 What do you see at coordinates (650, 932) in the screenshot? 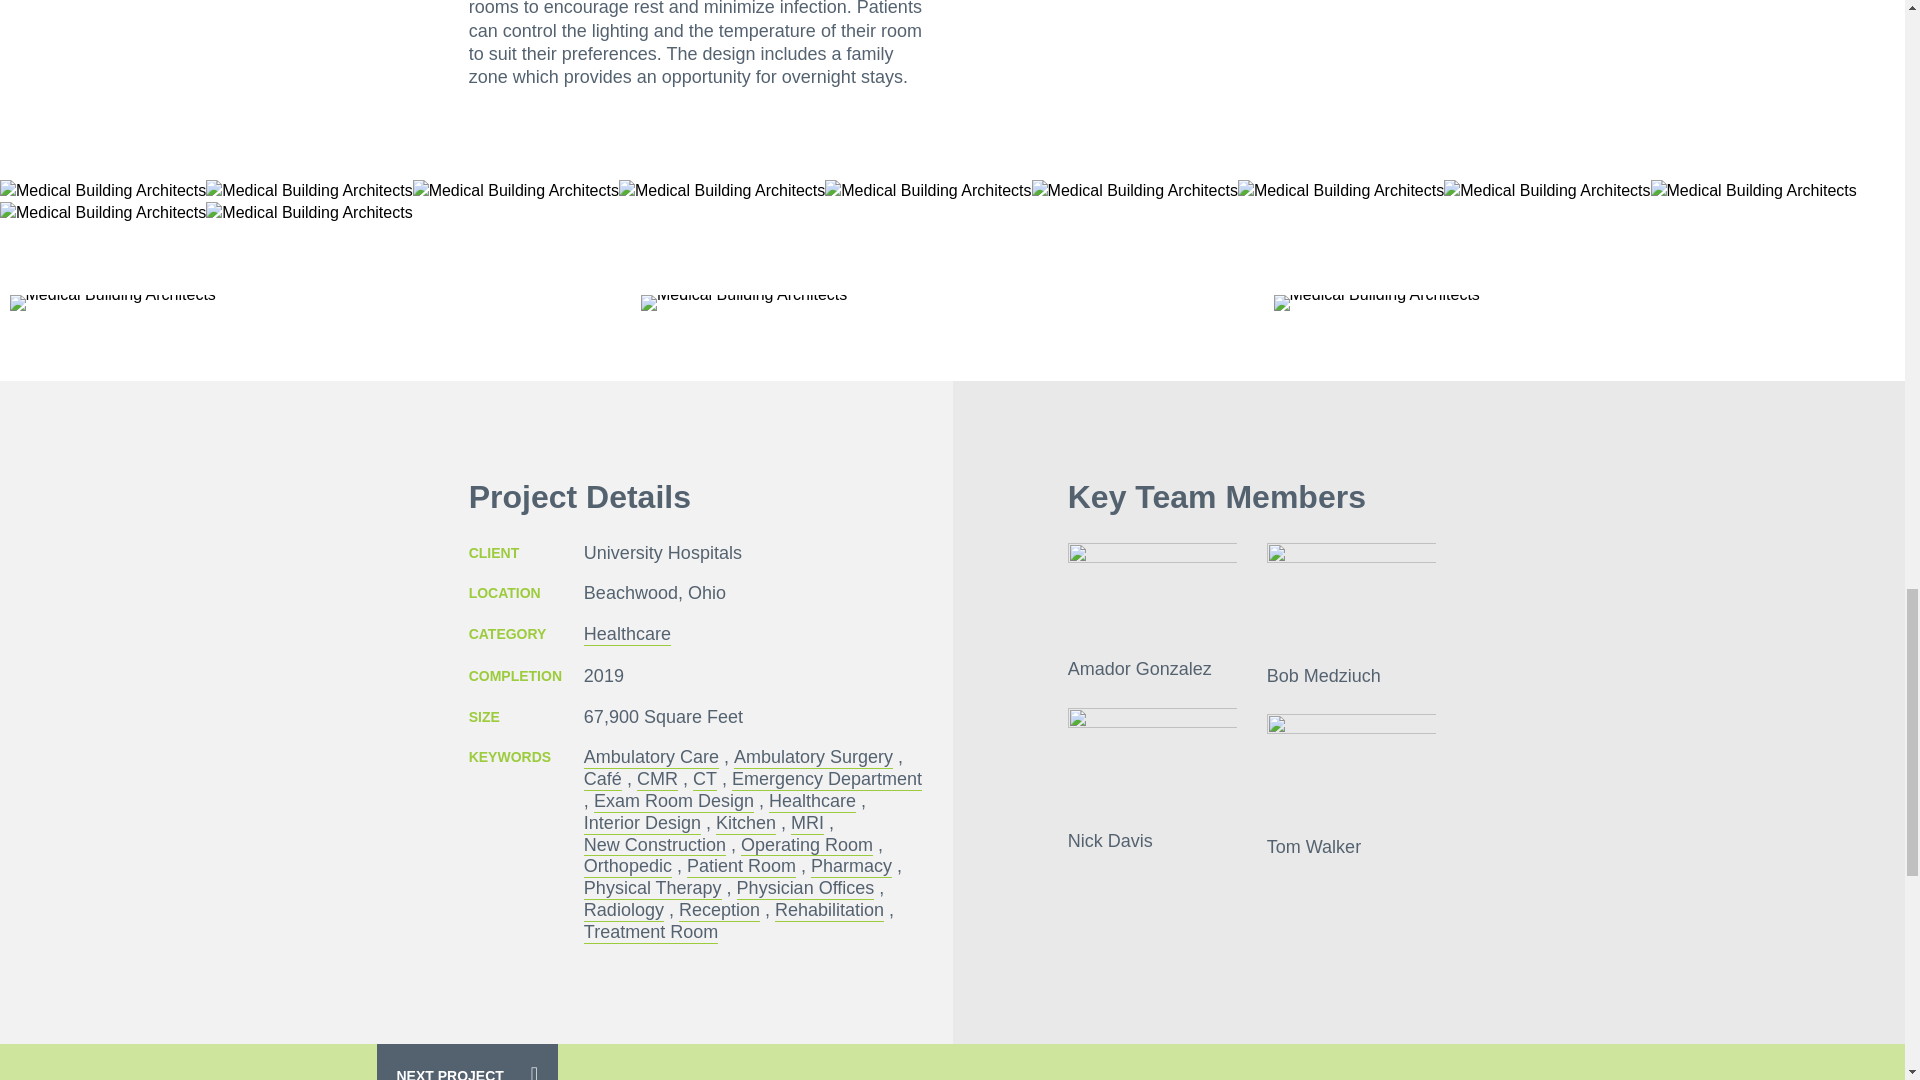
I see `Treatment Room` at bounding box center [650, 932].